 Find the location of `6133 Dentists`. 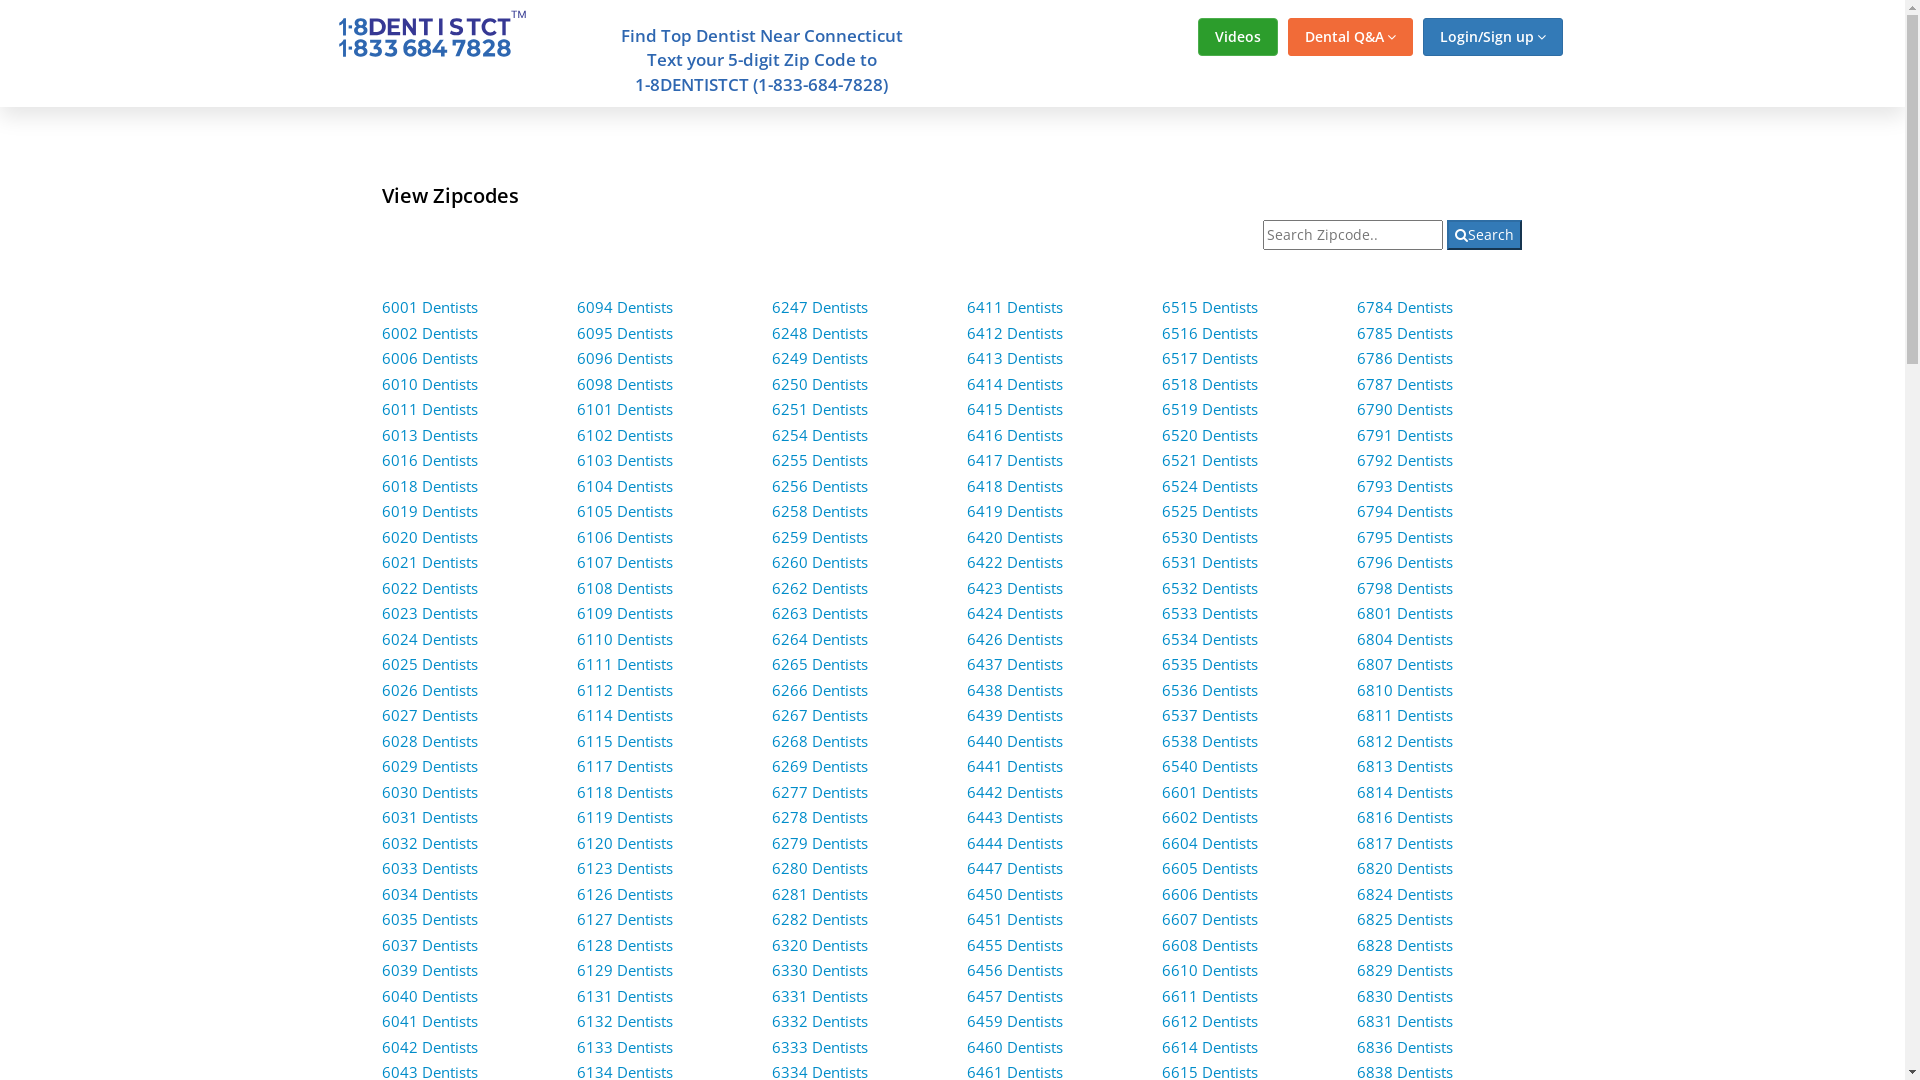

6133 Dentists is located at coordinates (625, 1047).